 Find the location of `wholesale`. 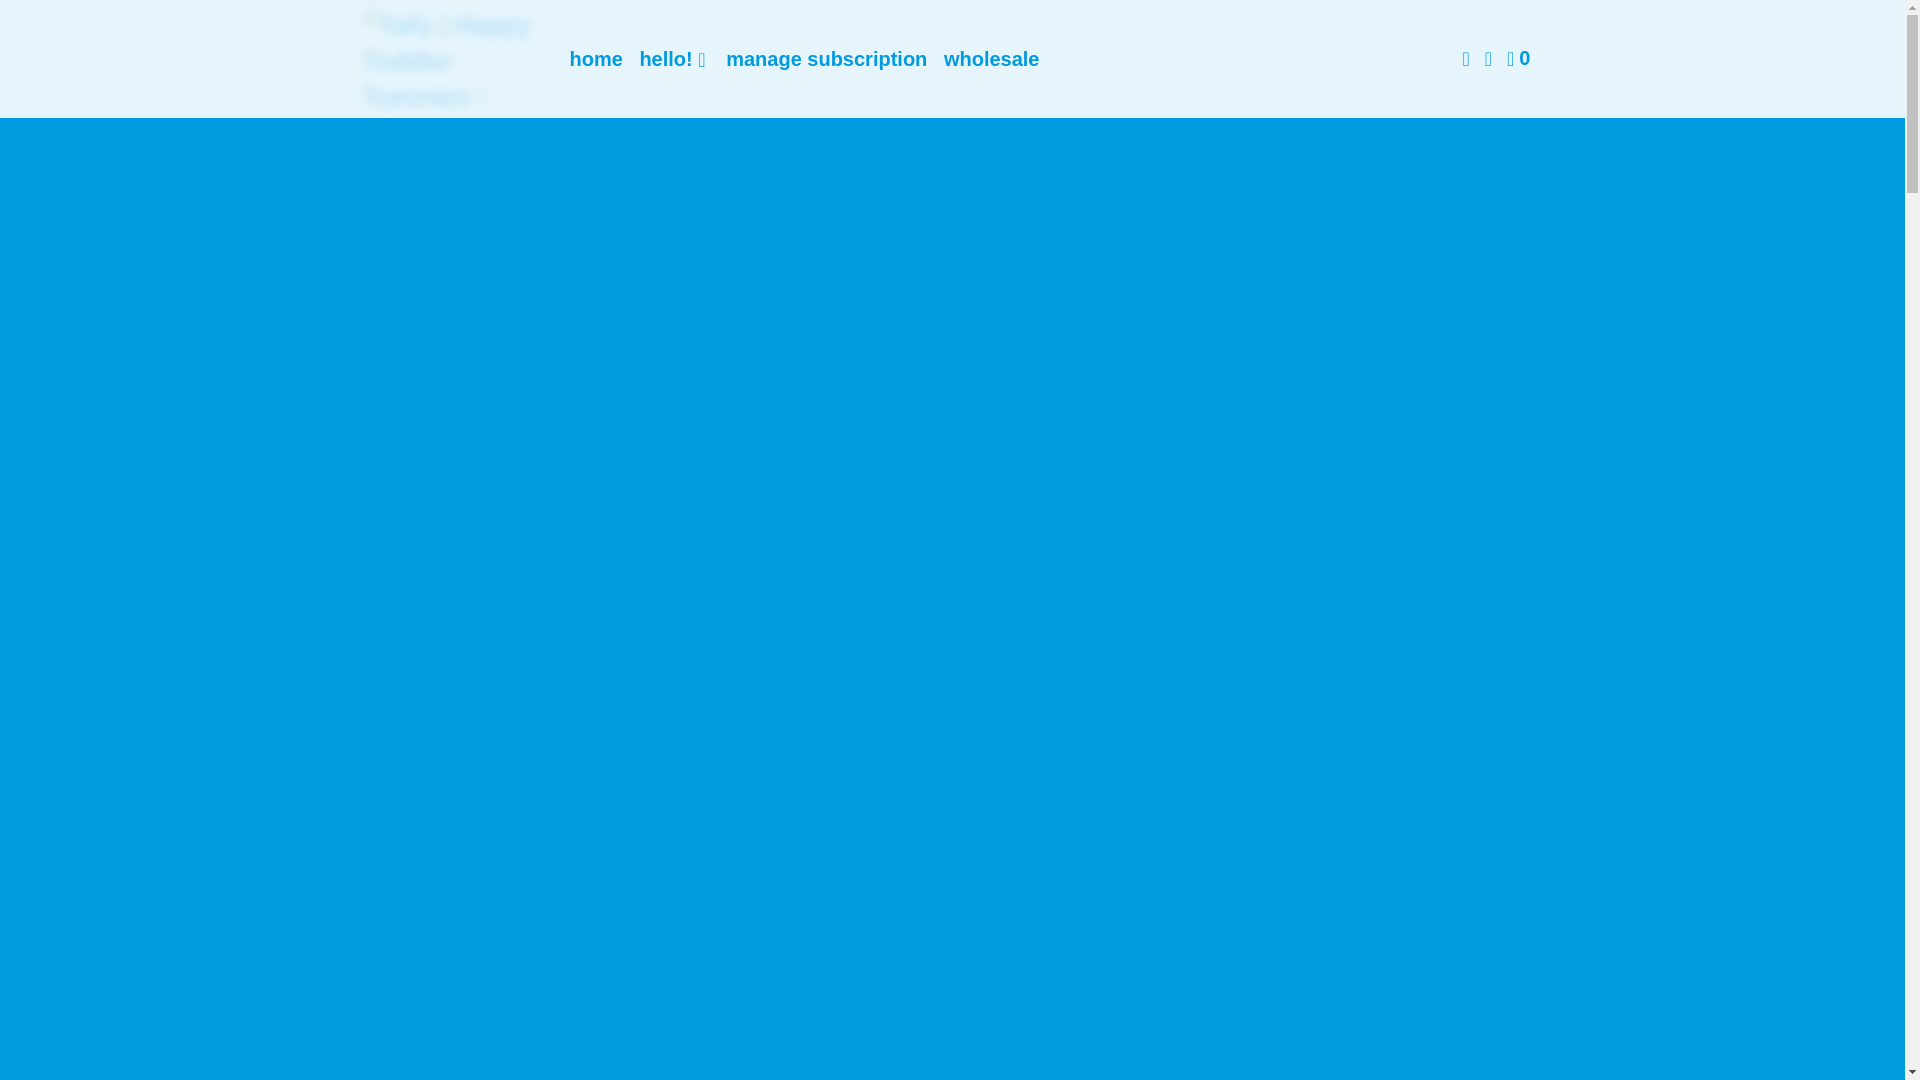

wholesale is located at coordinates (992, 58).